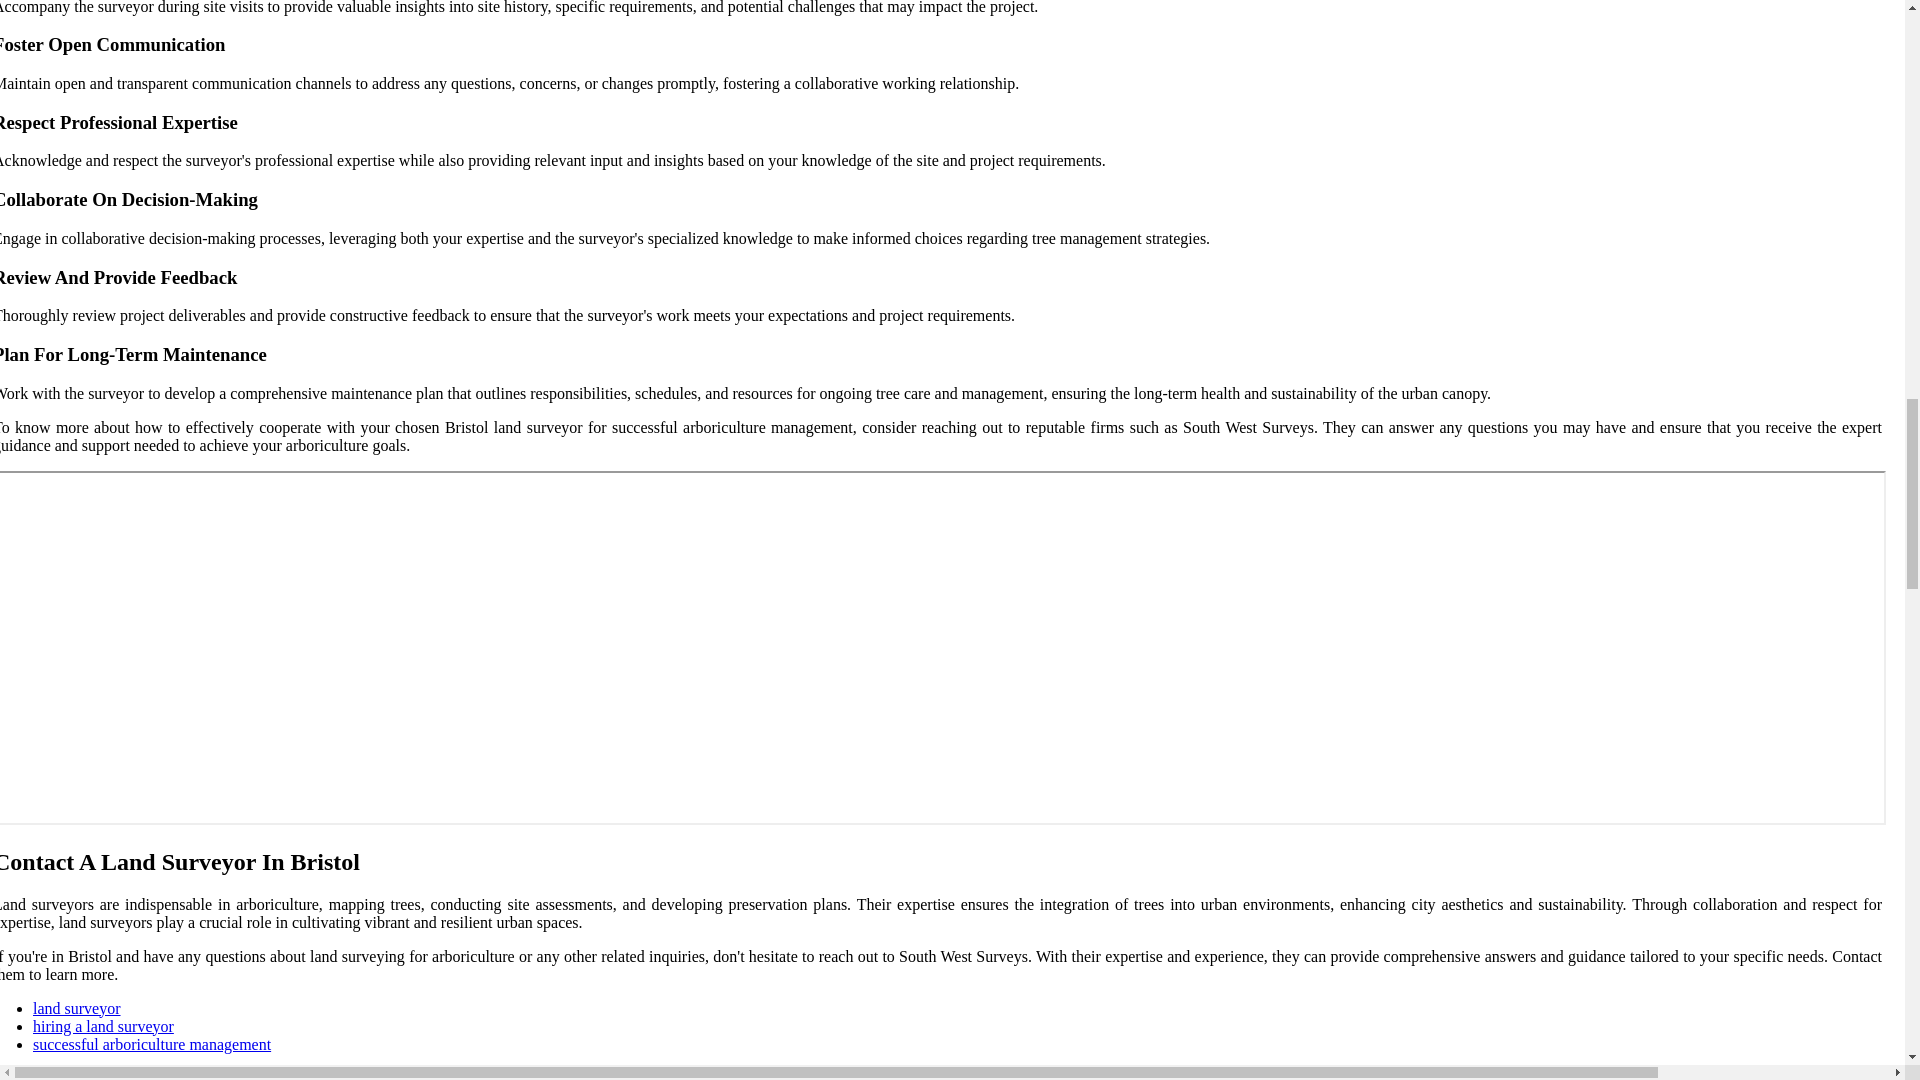 The image size is (1920, 1080). I want to click on Next postIs arboriculture a good career?, so click(124, 1075).